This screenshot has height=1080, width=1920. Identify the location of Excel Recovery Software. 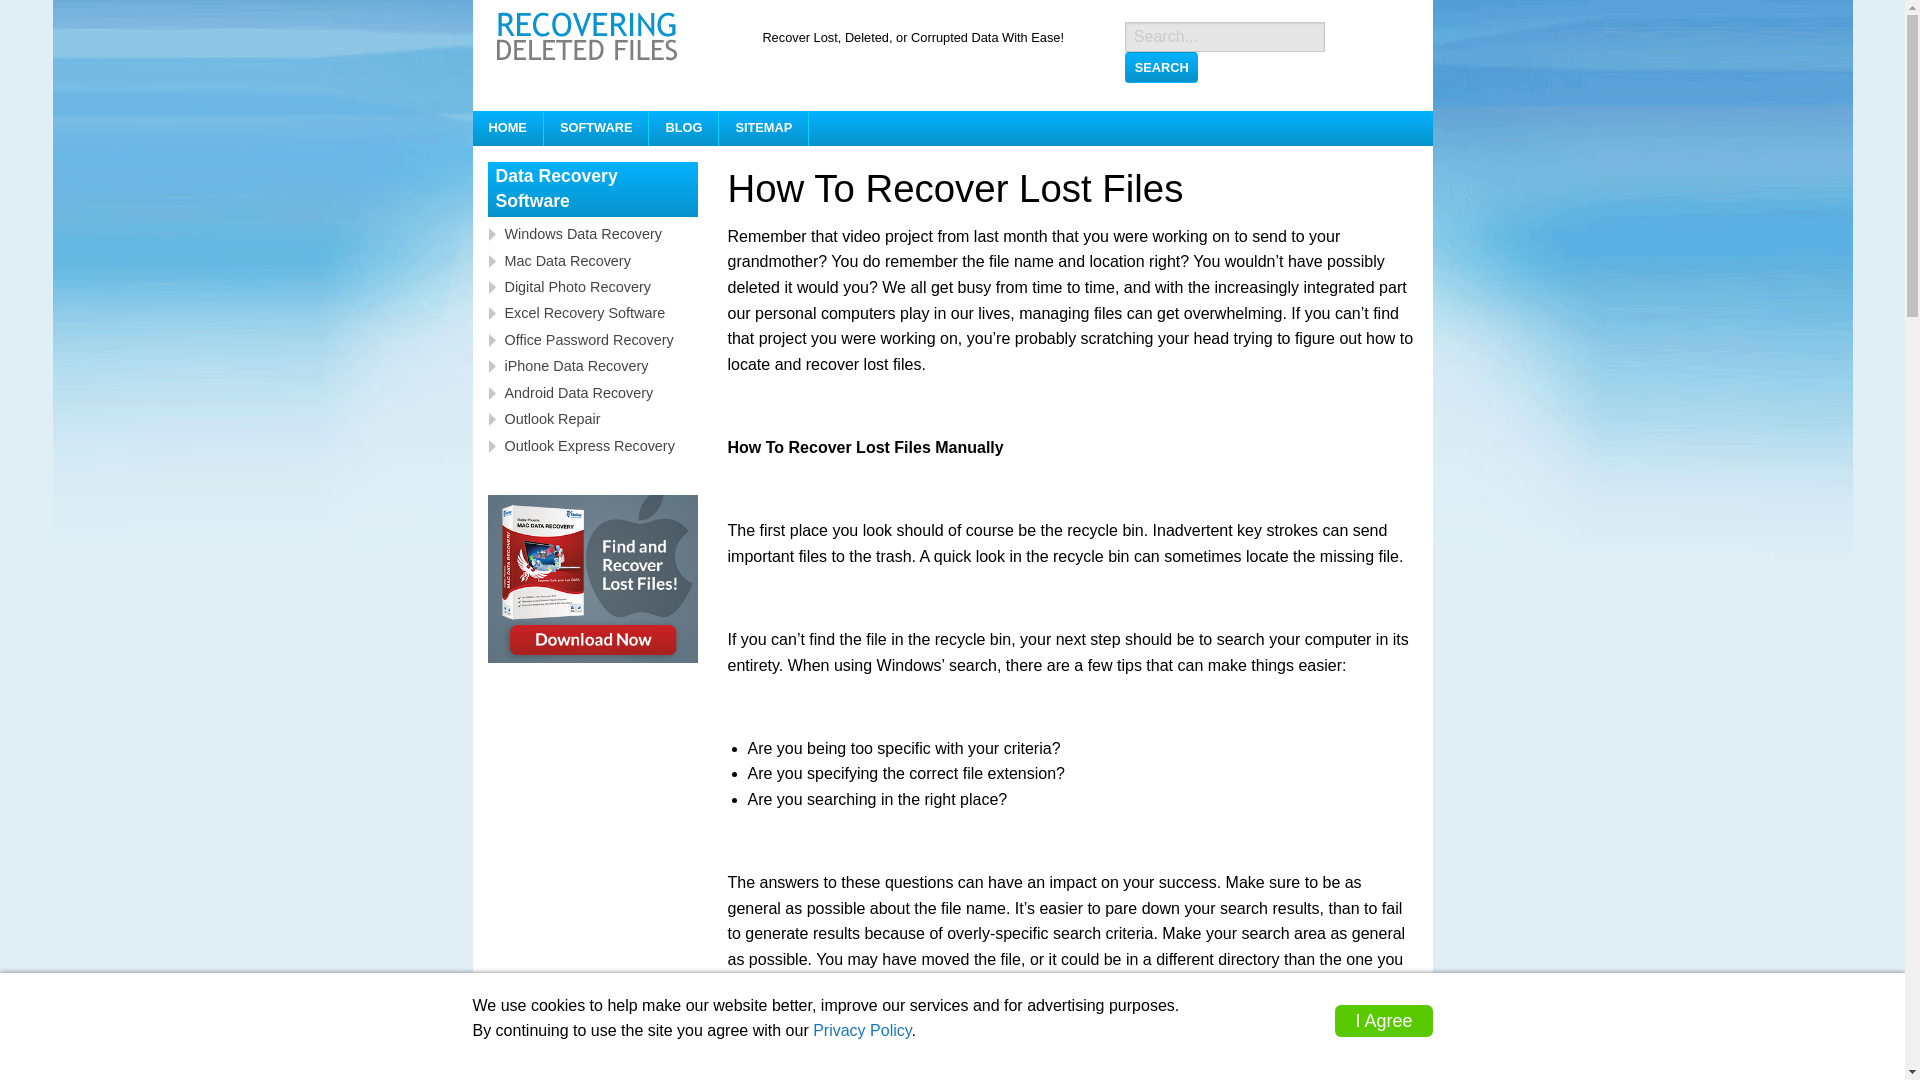
(597, 312).